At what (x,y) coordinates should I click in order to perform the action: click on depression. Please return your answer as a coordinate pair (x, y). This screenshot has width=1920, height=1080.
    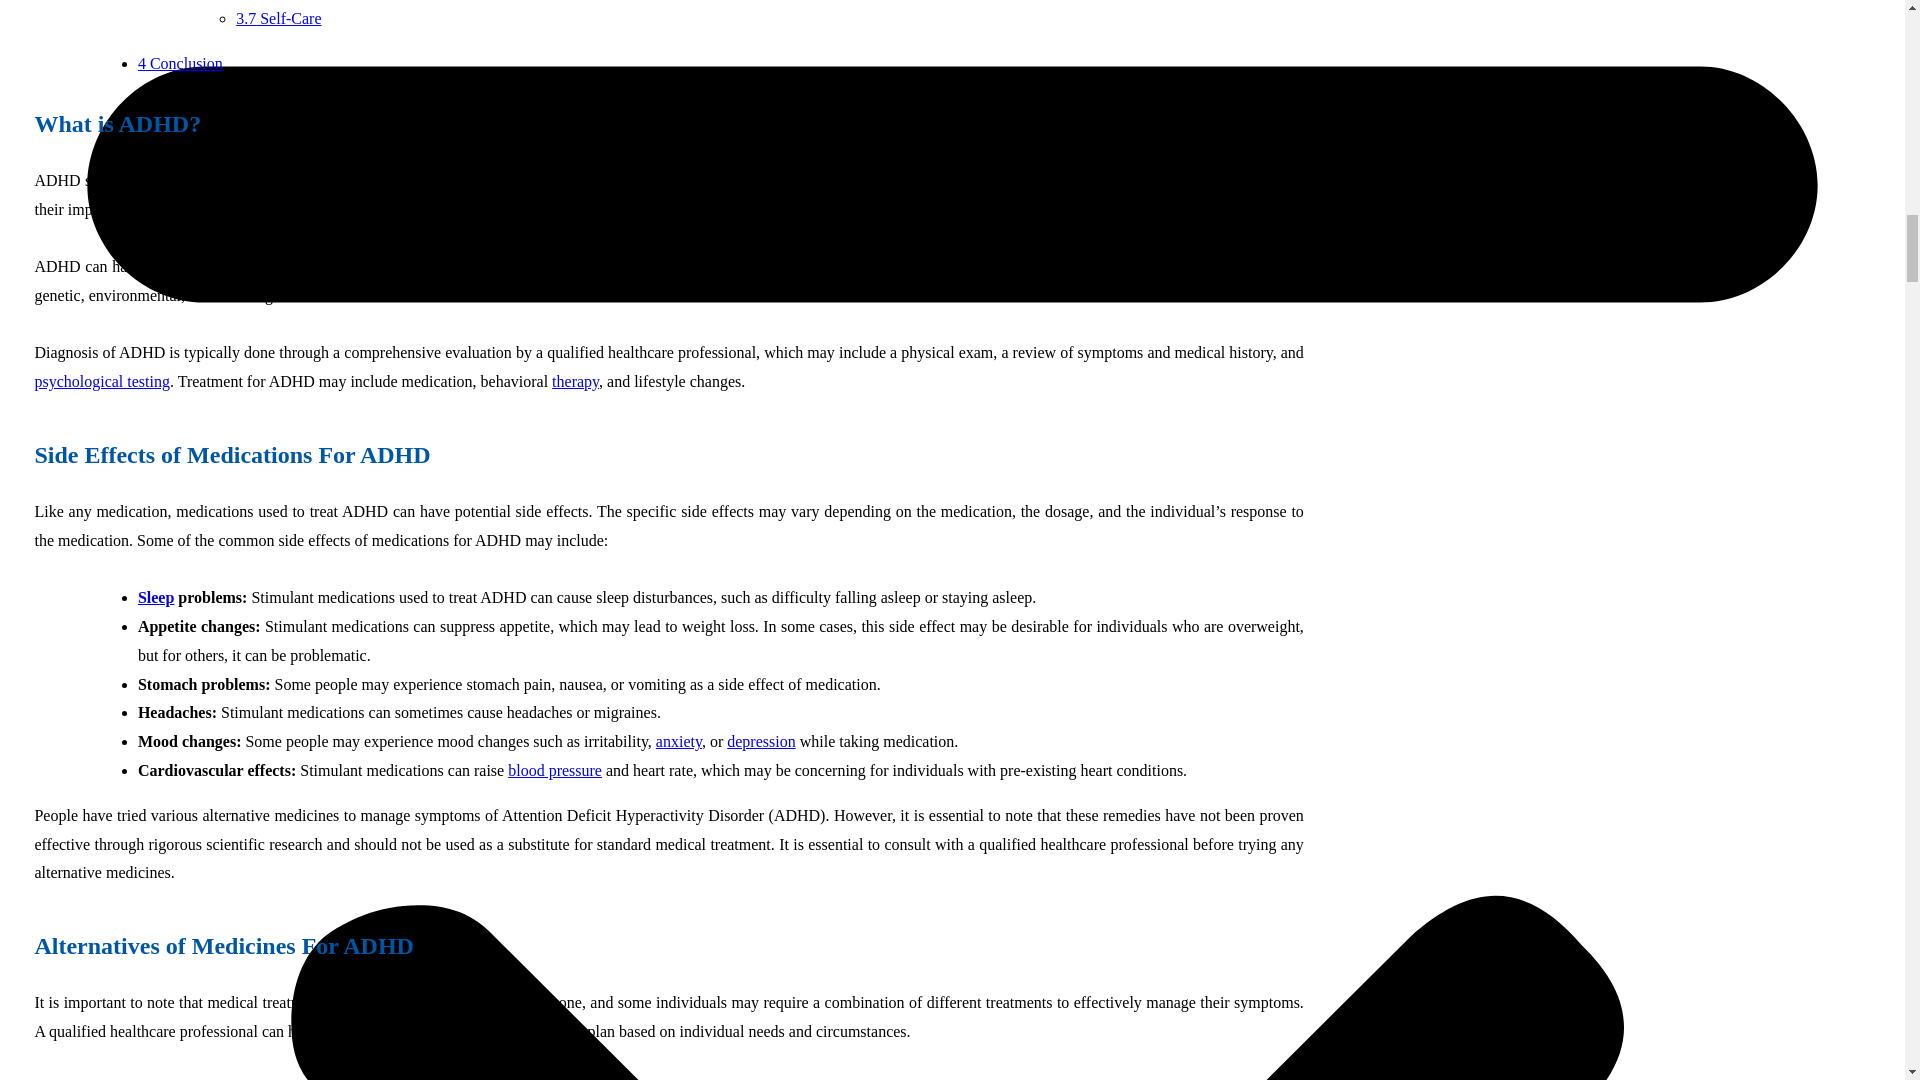
    Looking at the image, I should click on (760, 741).